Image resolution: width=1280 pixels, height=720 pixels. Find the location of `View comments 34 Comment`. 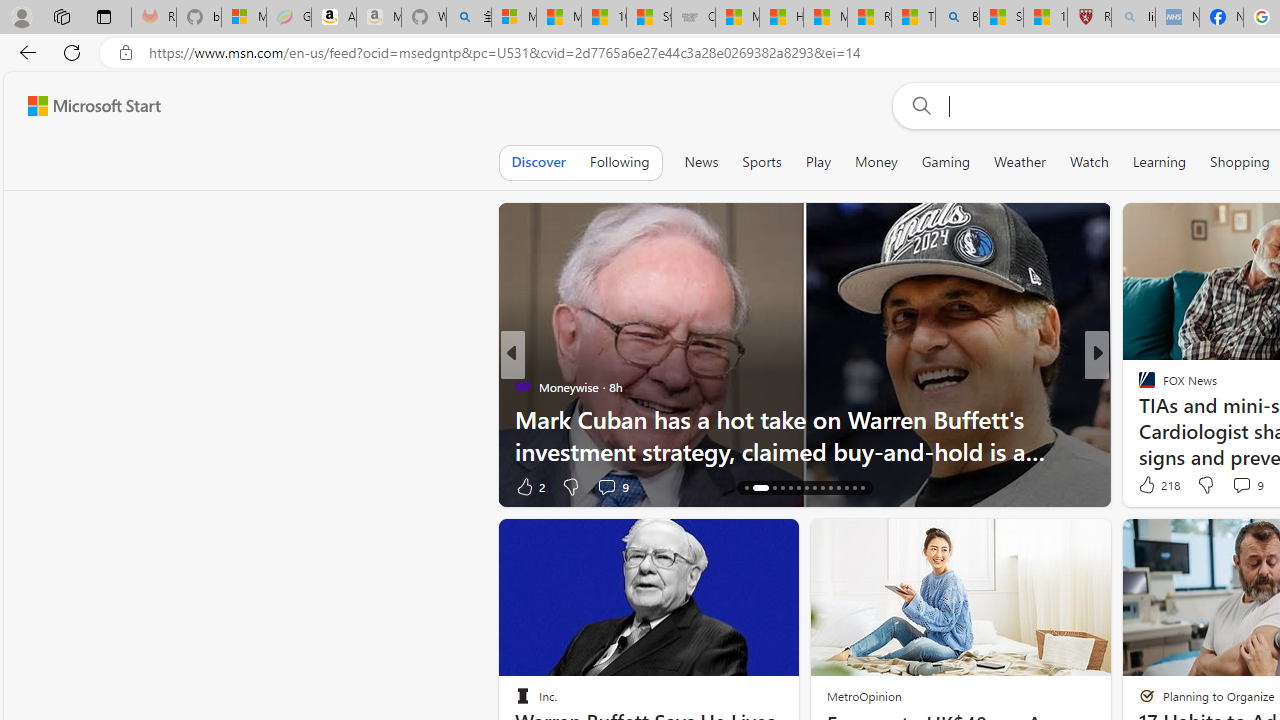

View comments 34 Comment is located at coordinates (1244, 486).